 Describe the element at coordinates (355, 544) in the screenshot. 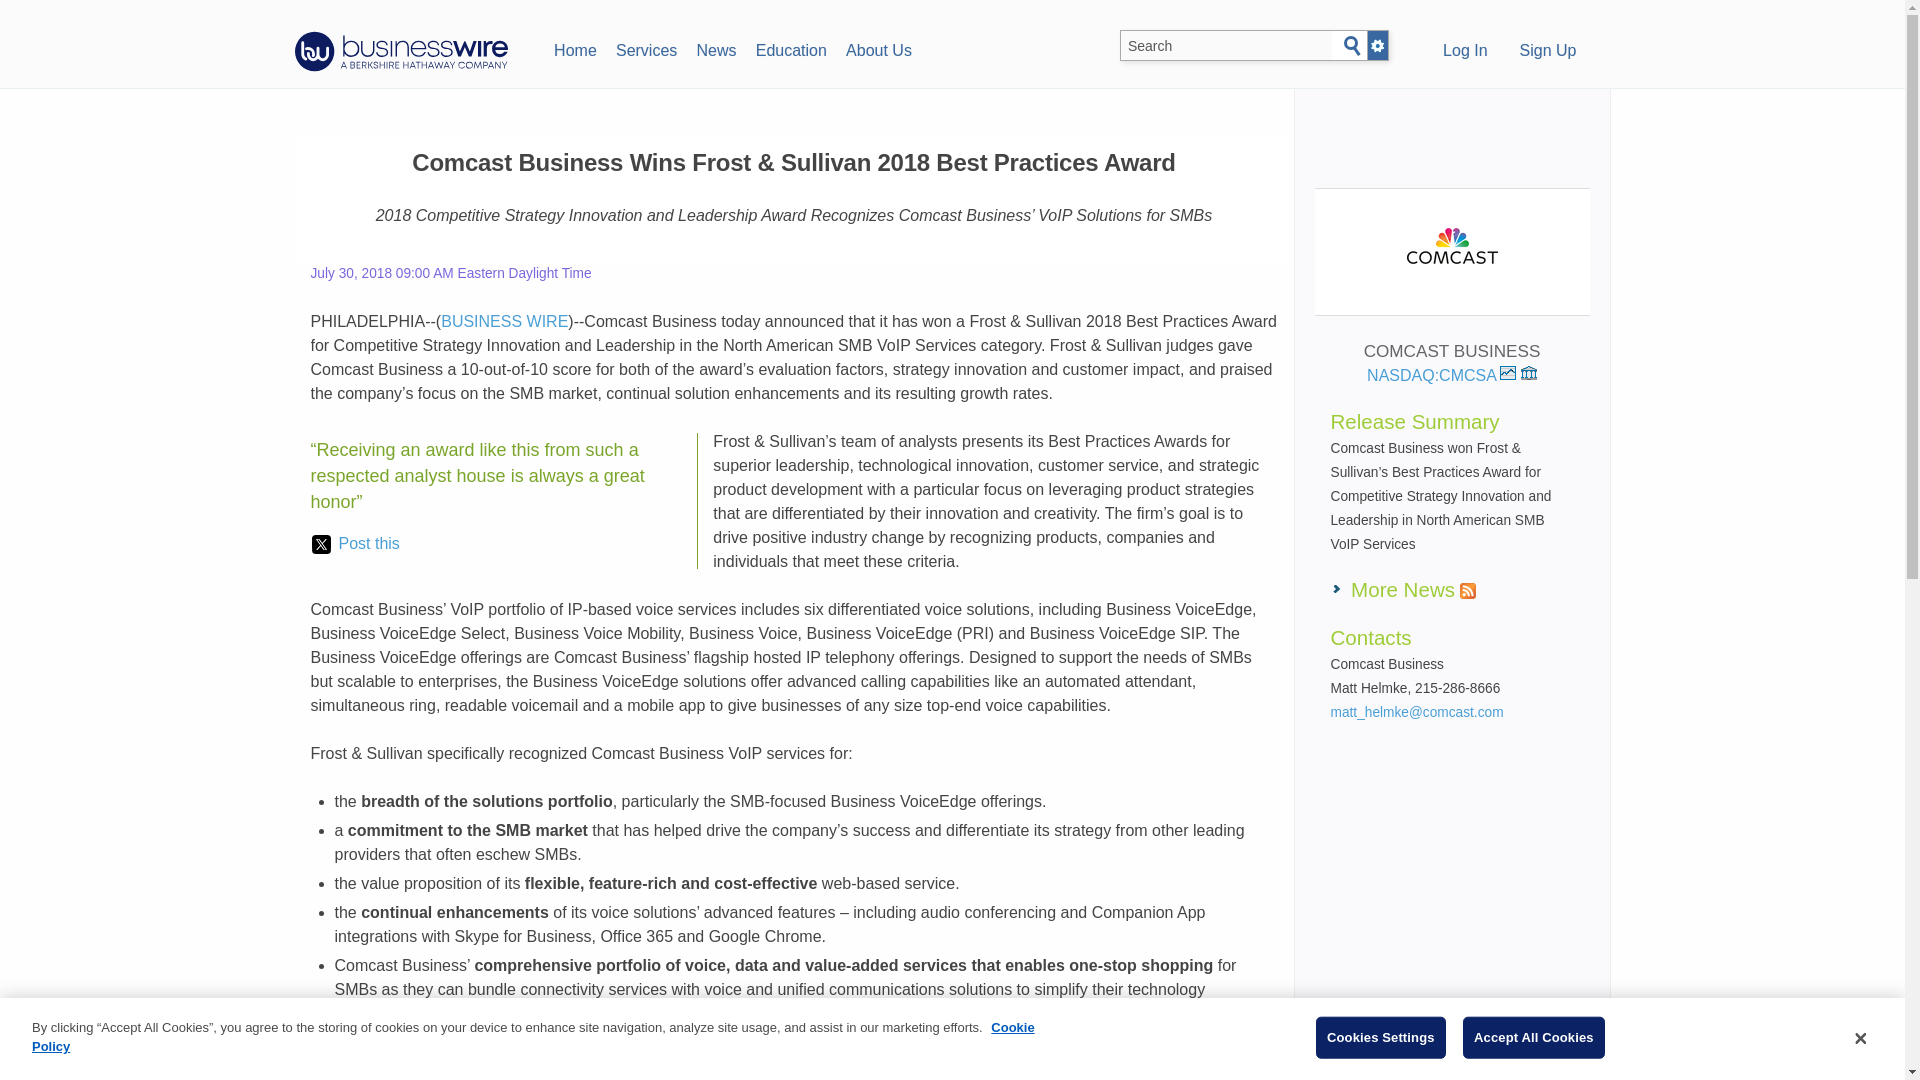

I see `Post this` at that location.